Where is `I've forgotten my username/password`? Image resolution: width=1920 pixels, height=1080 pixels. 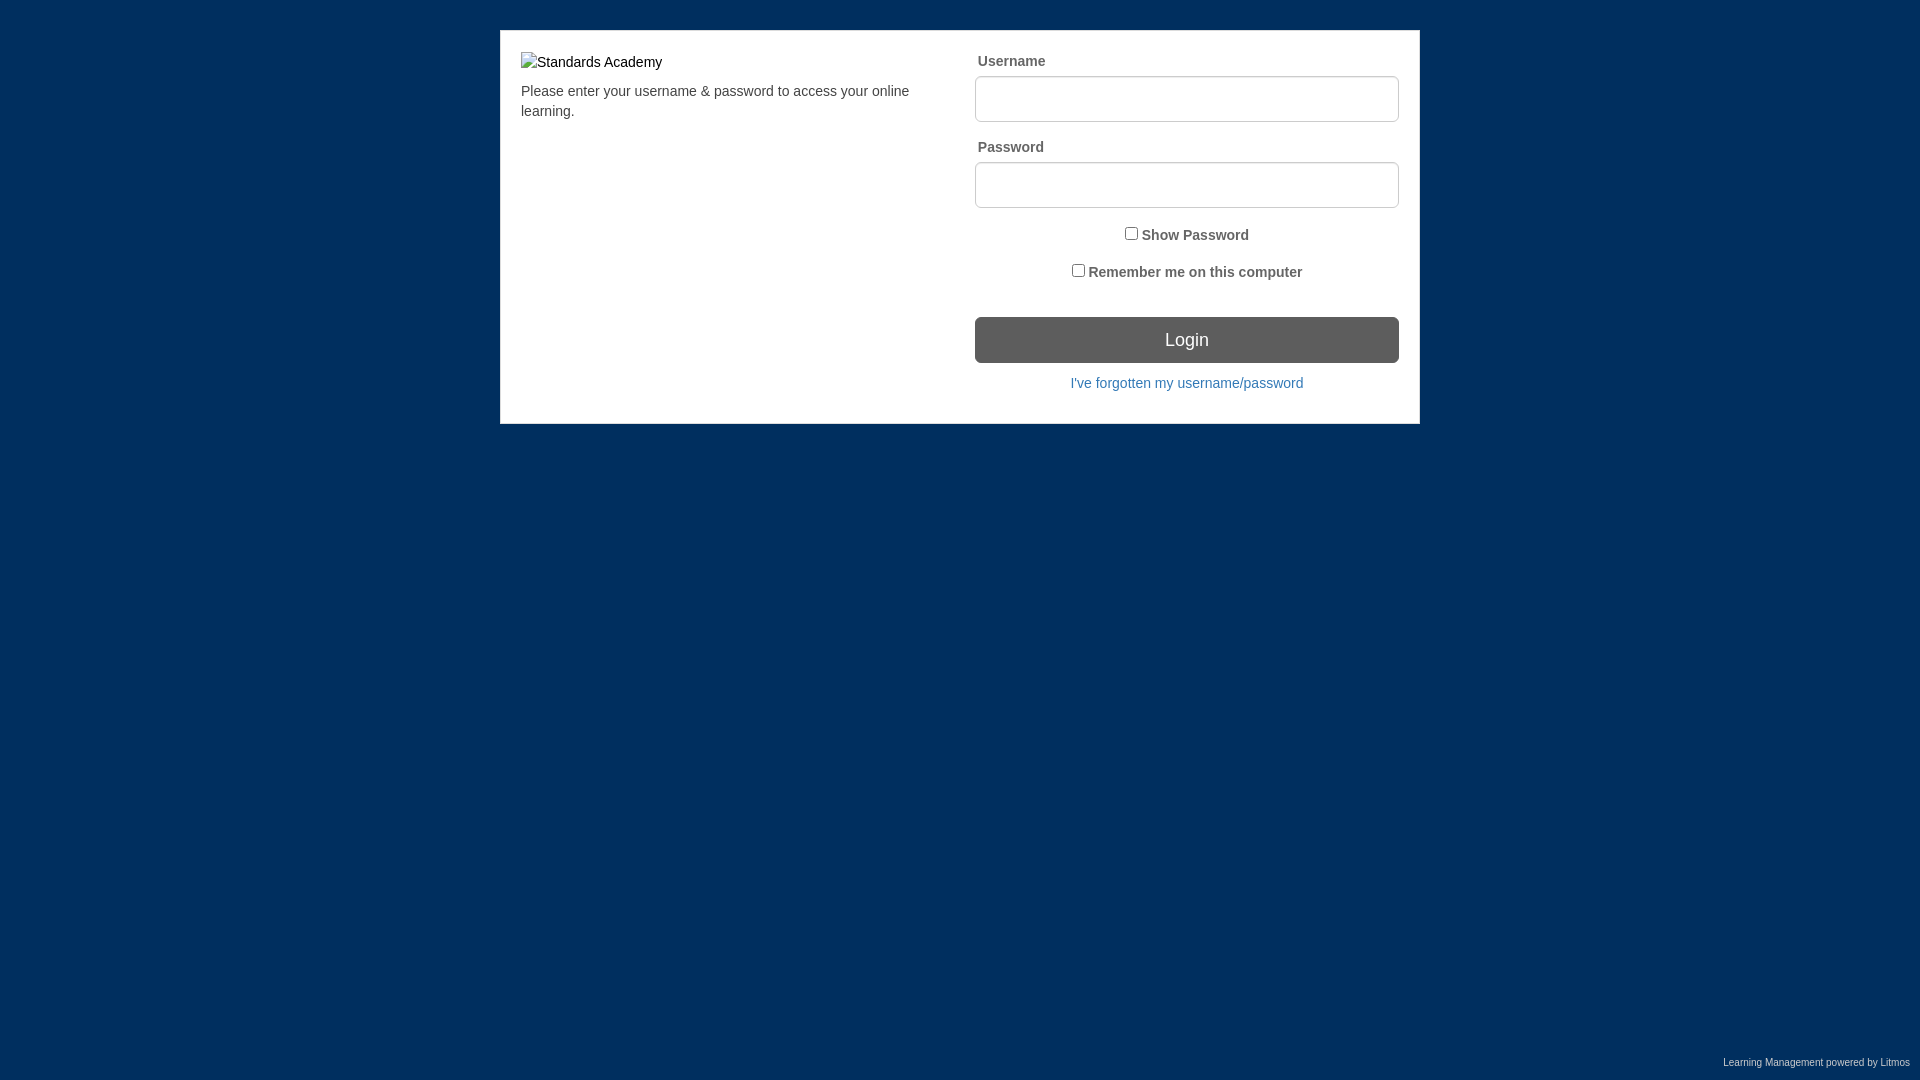 I've forgotten my username/password is located at coordinates (1186, 383).